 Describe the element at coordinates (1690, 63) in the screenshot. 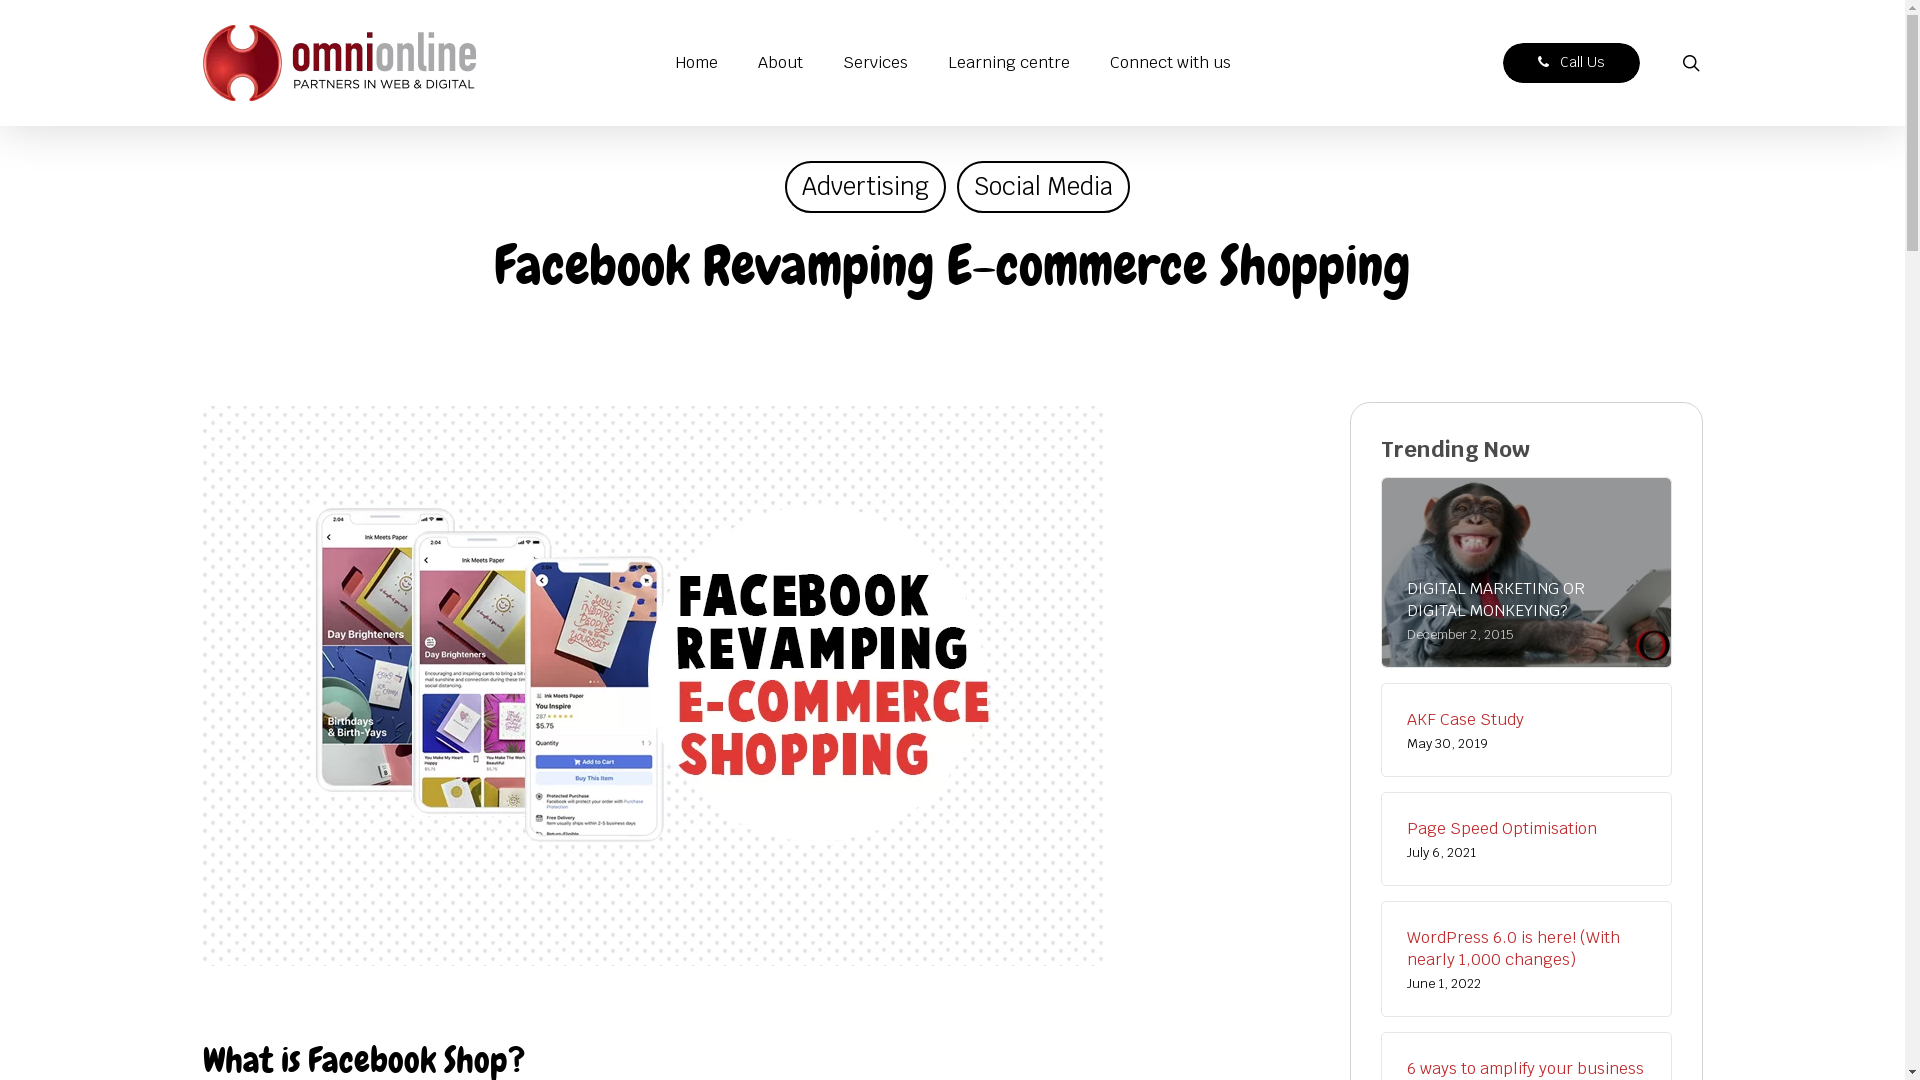

I see `search` at that location.